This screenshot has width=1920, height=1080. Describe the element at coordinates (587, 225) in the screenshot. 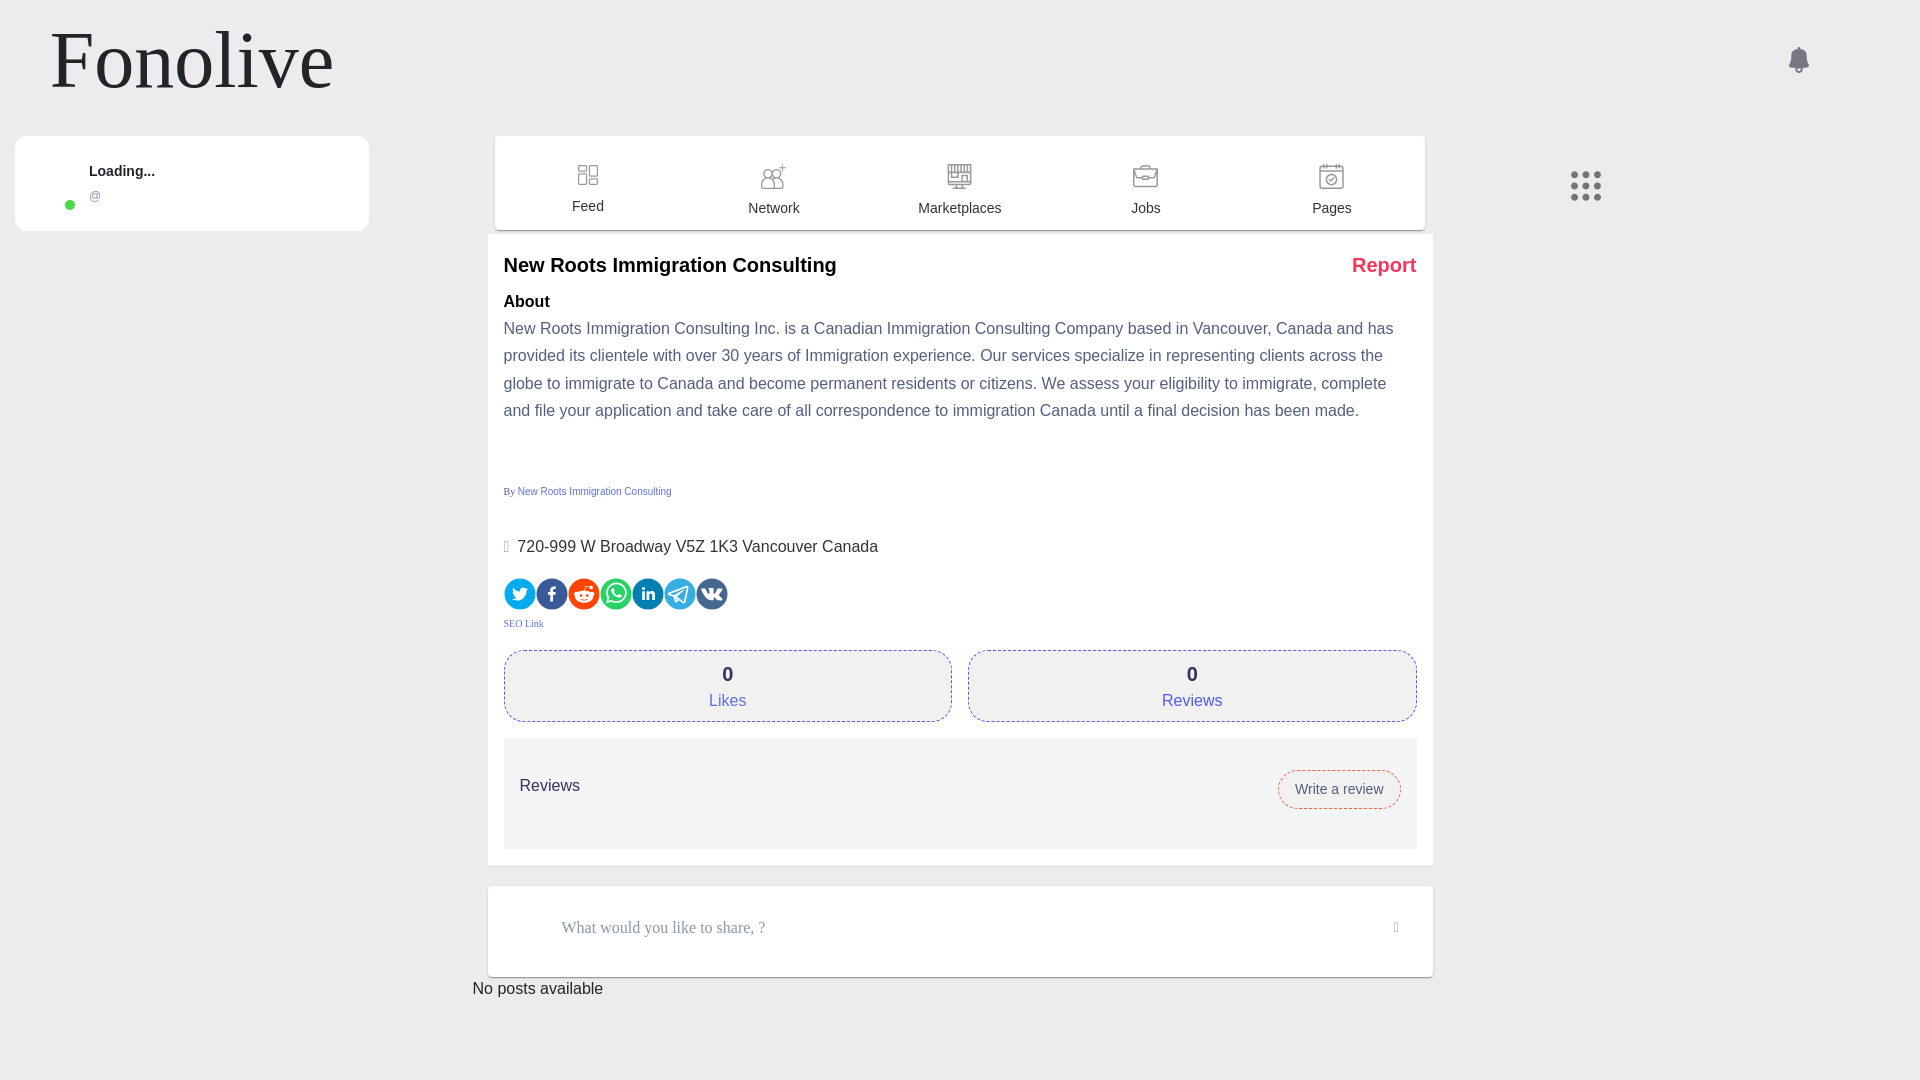

I see `Feed` at that location.